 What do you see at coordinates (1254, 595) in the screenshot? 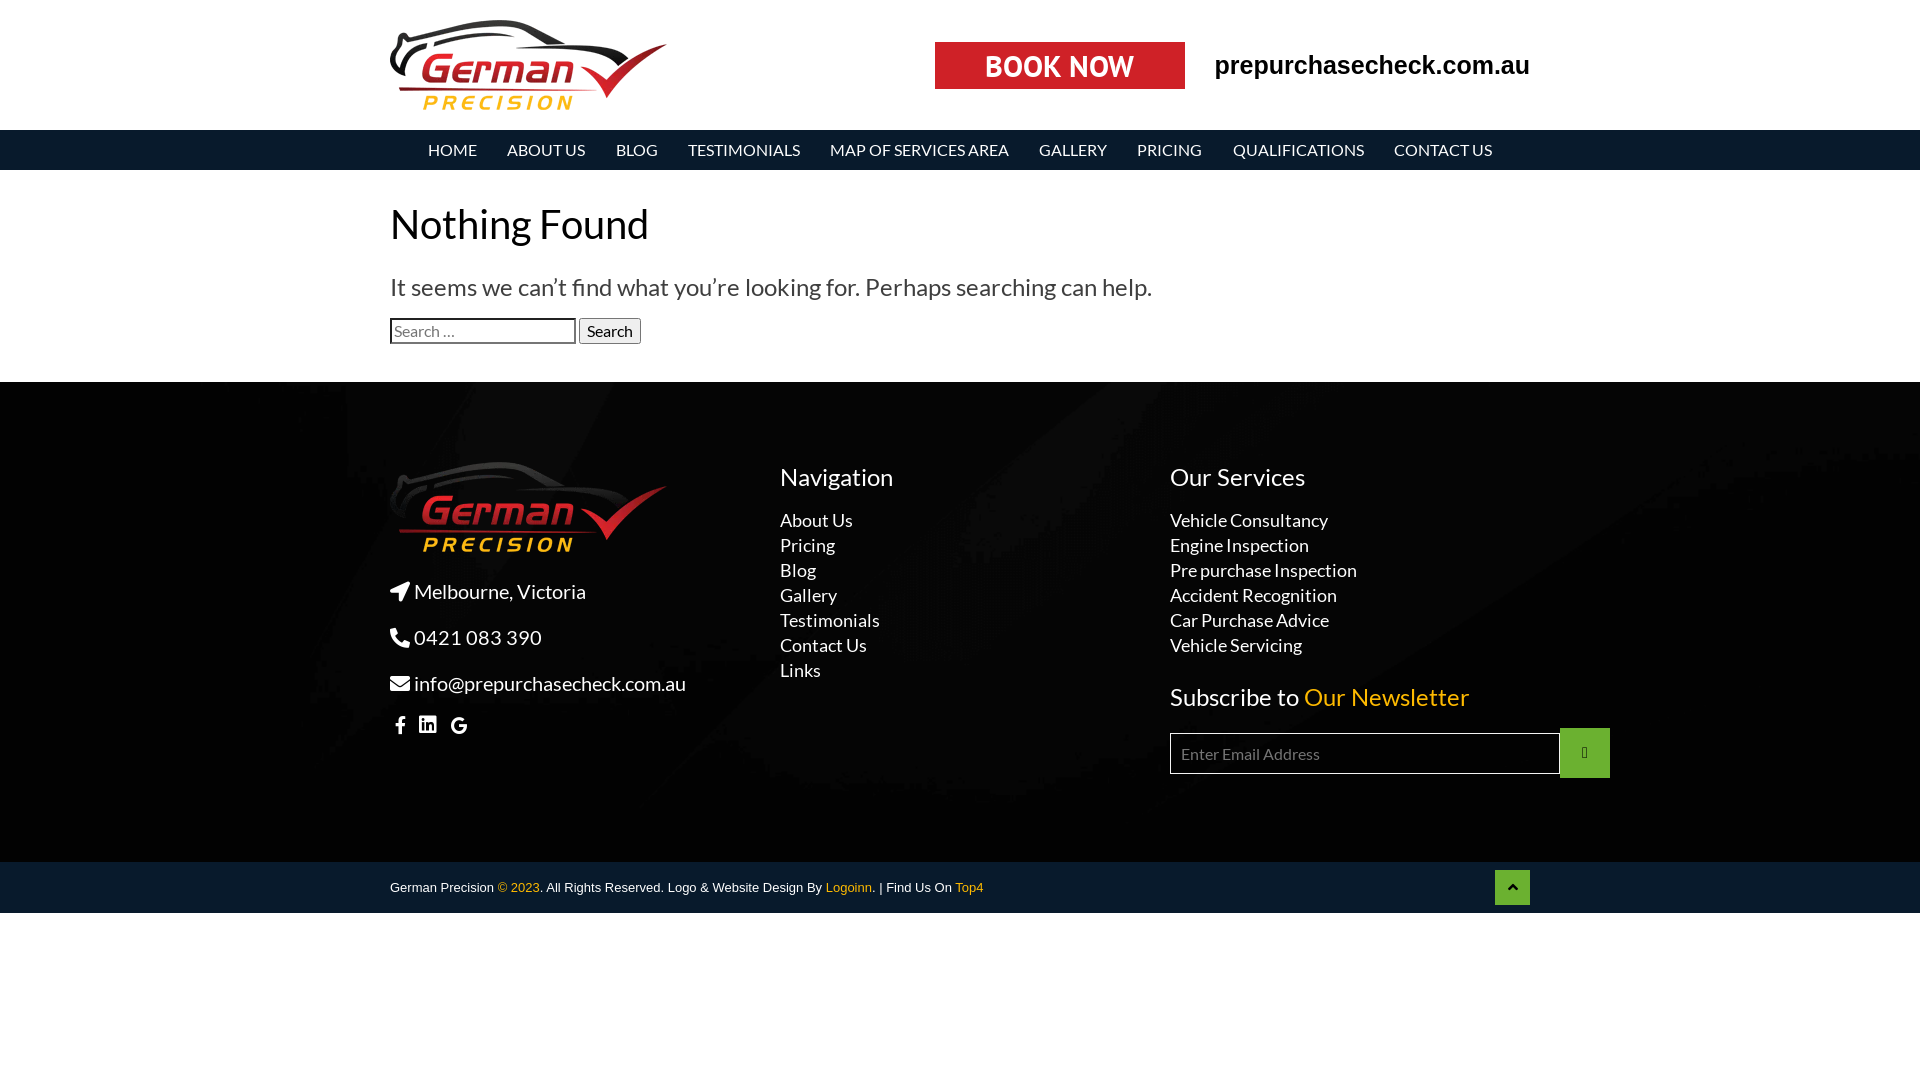
I see `Accident Recognition` at bounding box center [1254, 595].